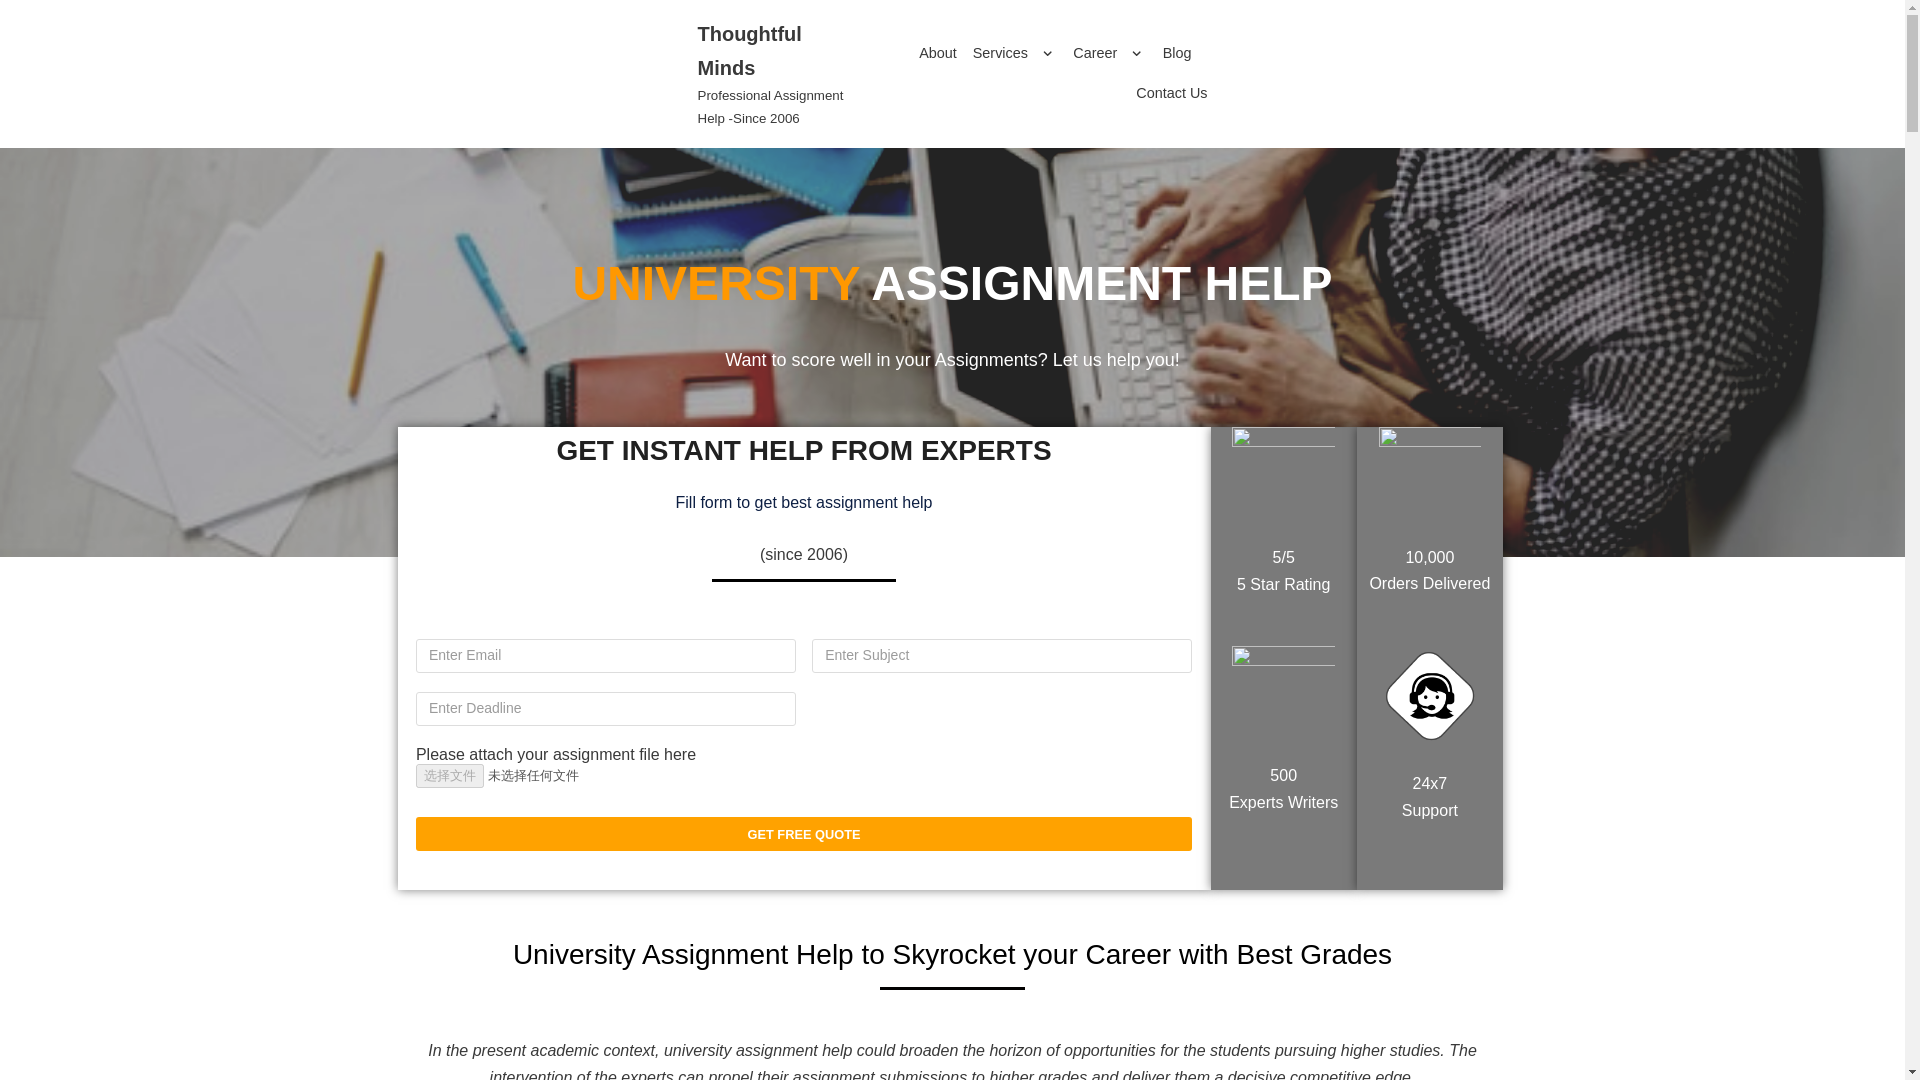 The width and height of the screenshot is (1920, 1080). What do you see at coordinates (20, 42) in the screenshot?
I see `Skip to content` at bounding box center [20, 42].